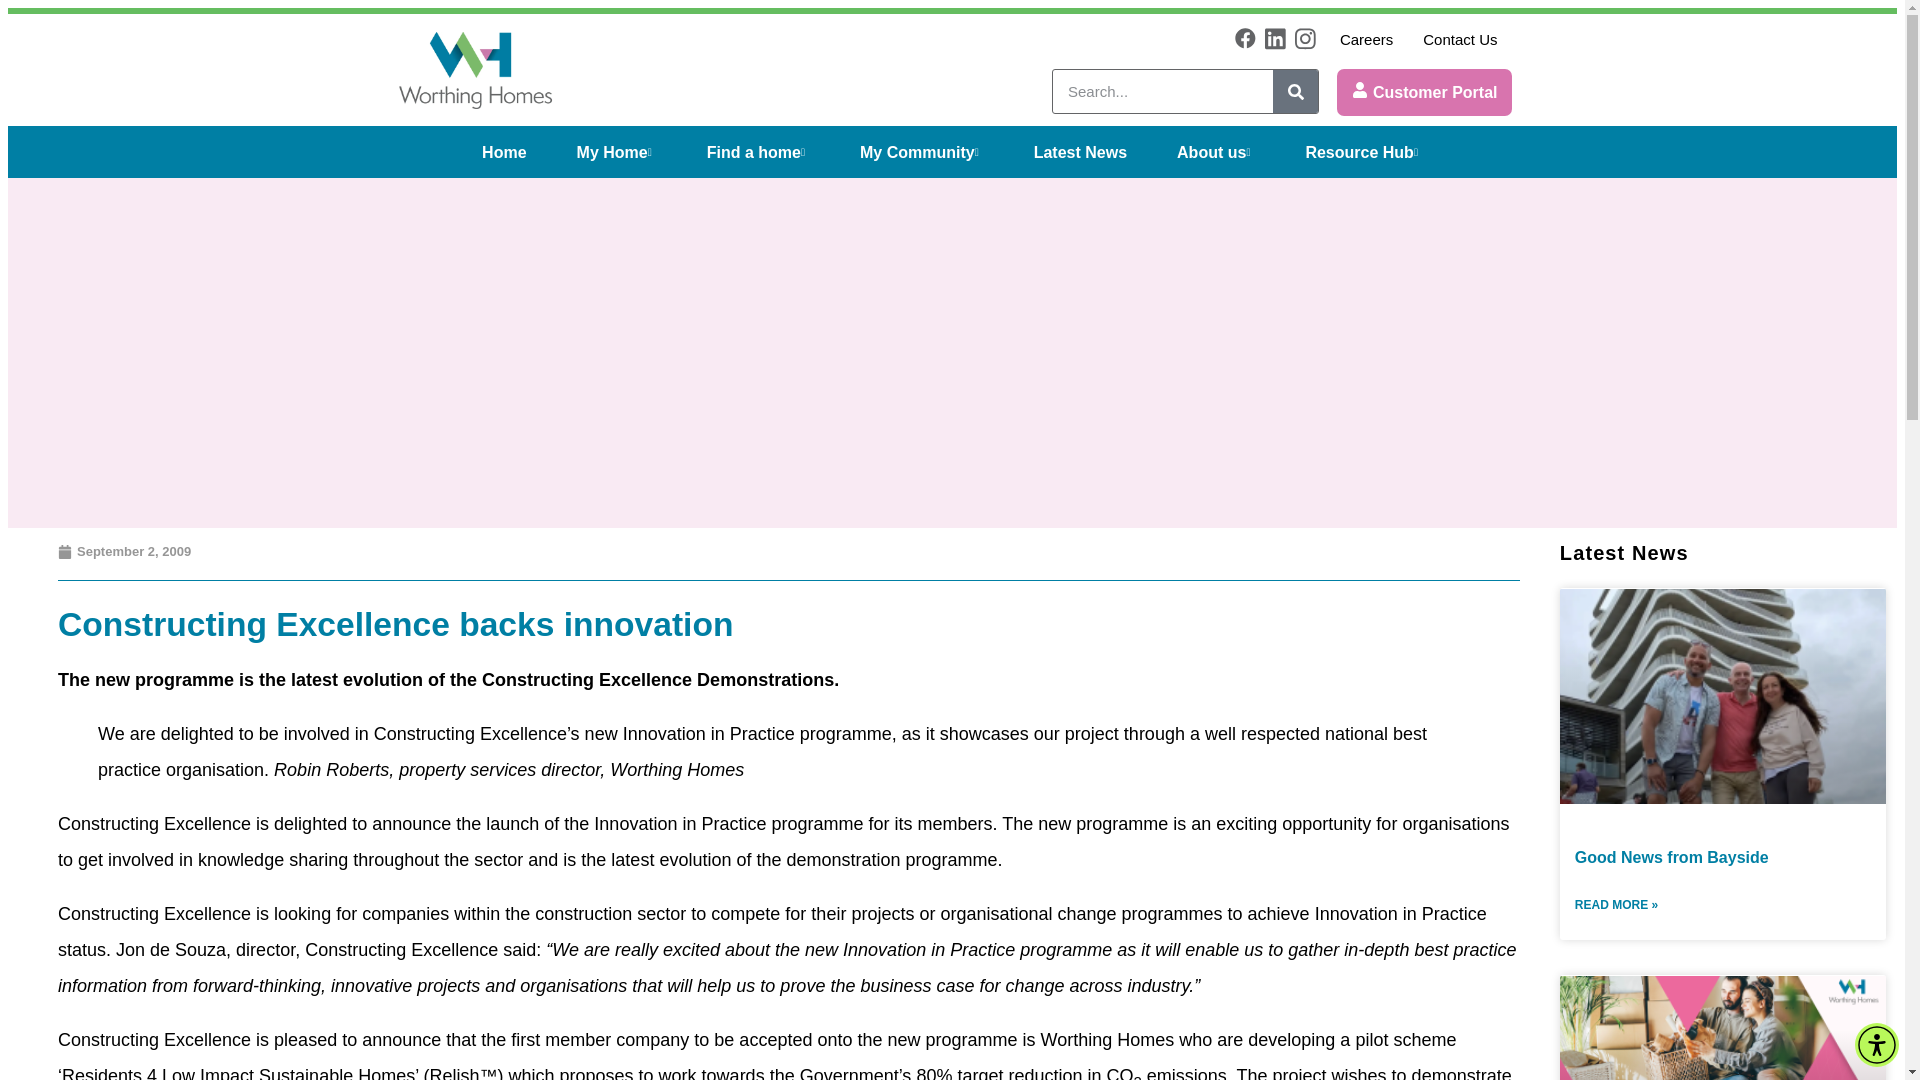 Image resolution: width=1920 pixels, height=1080 pixels. Describe the element at coordinates (616, 152) in the screenshot. I see `My Home` at that location.